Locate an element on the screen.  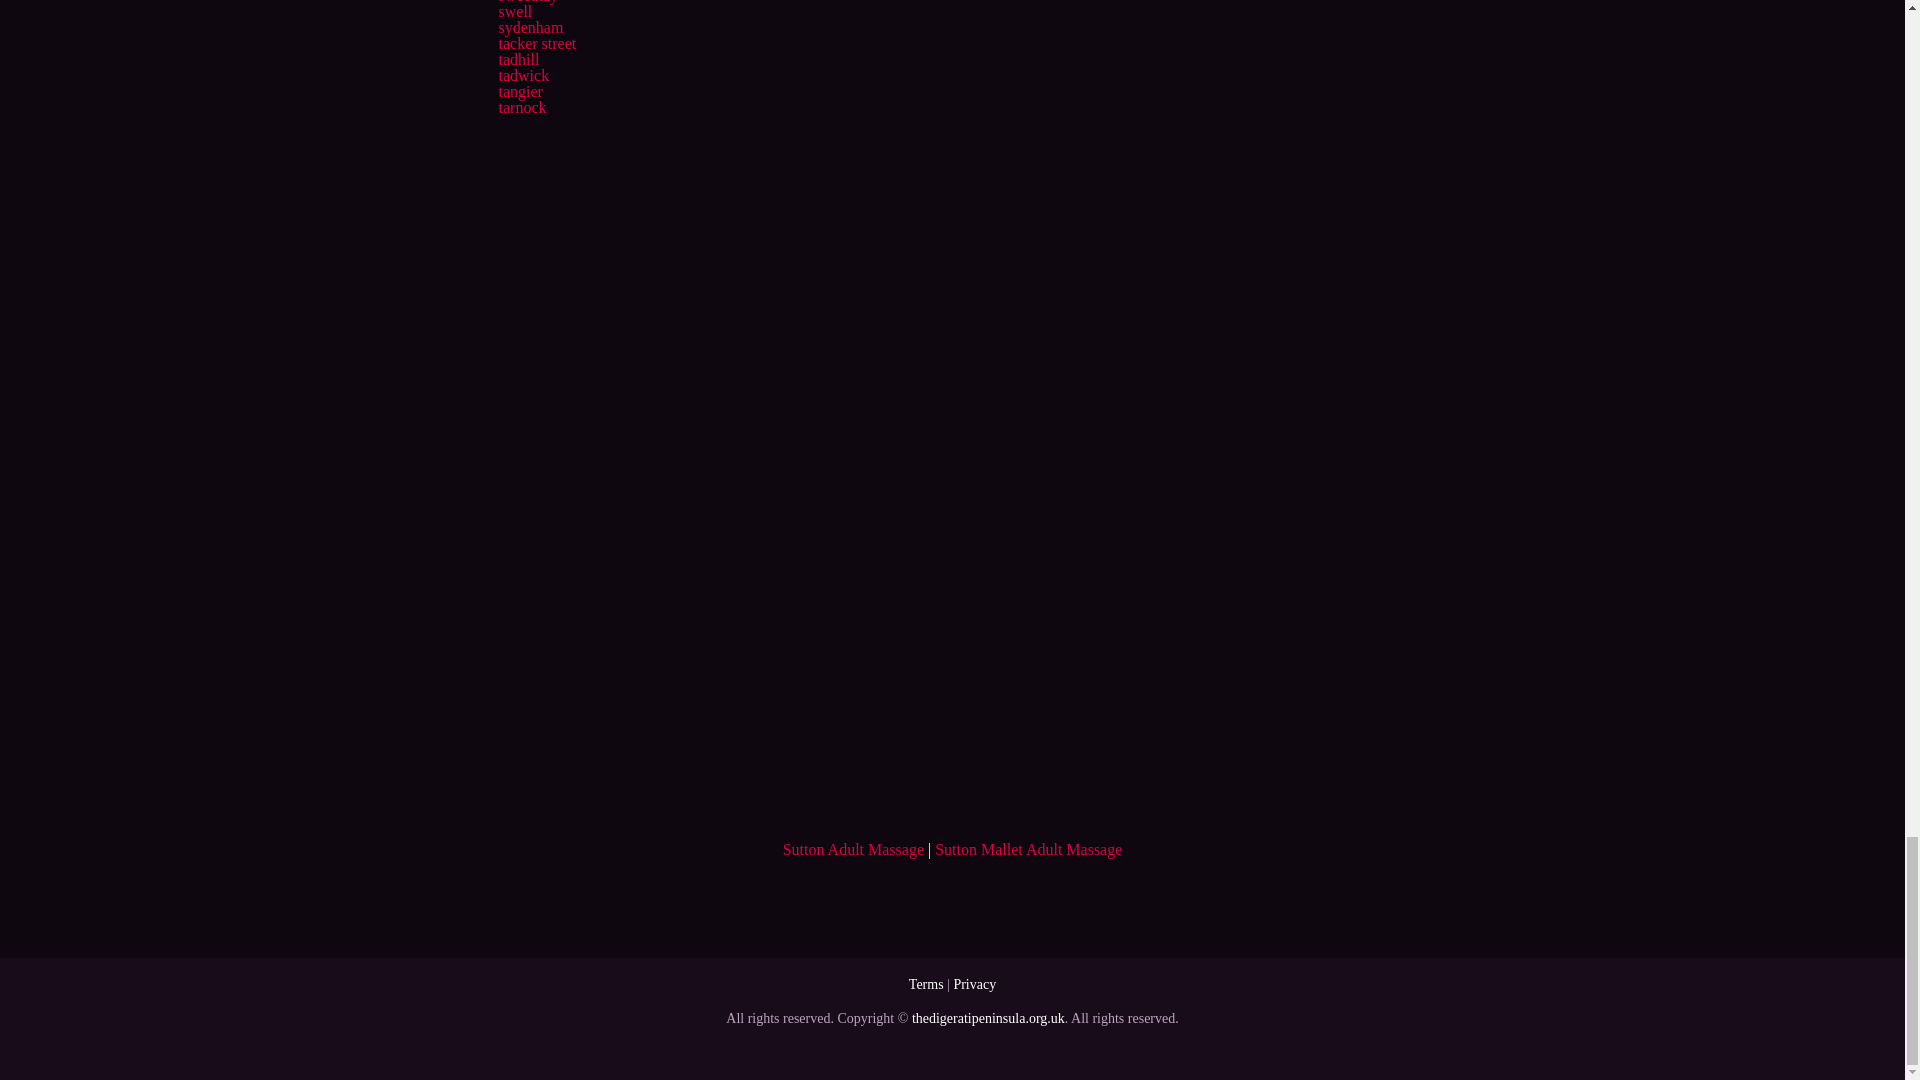
tacker street is located at coordinates (536, 42).